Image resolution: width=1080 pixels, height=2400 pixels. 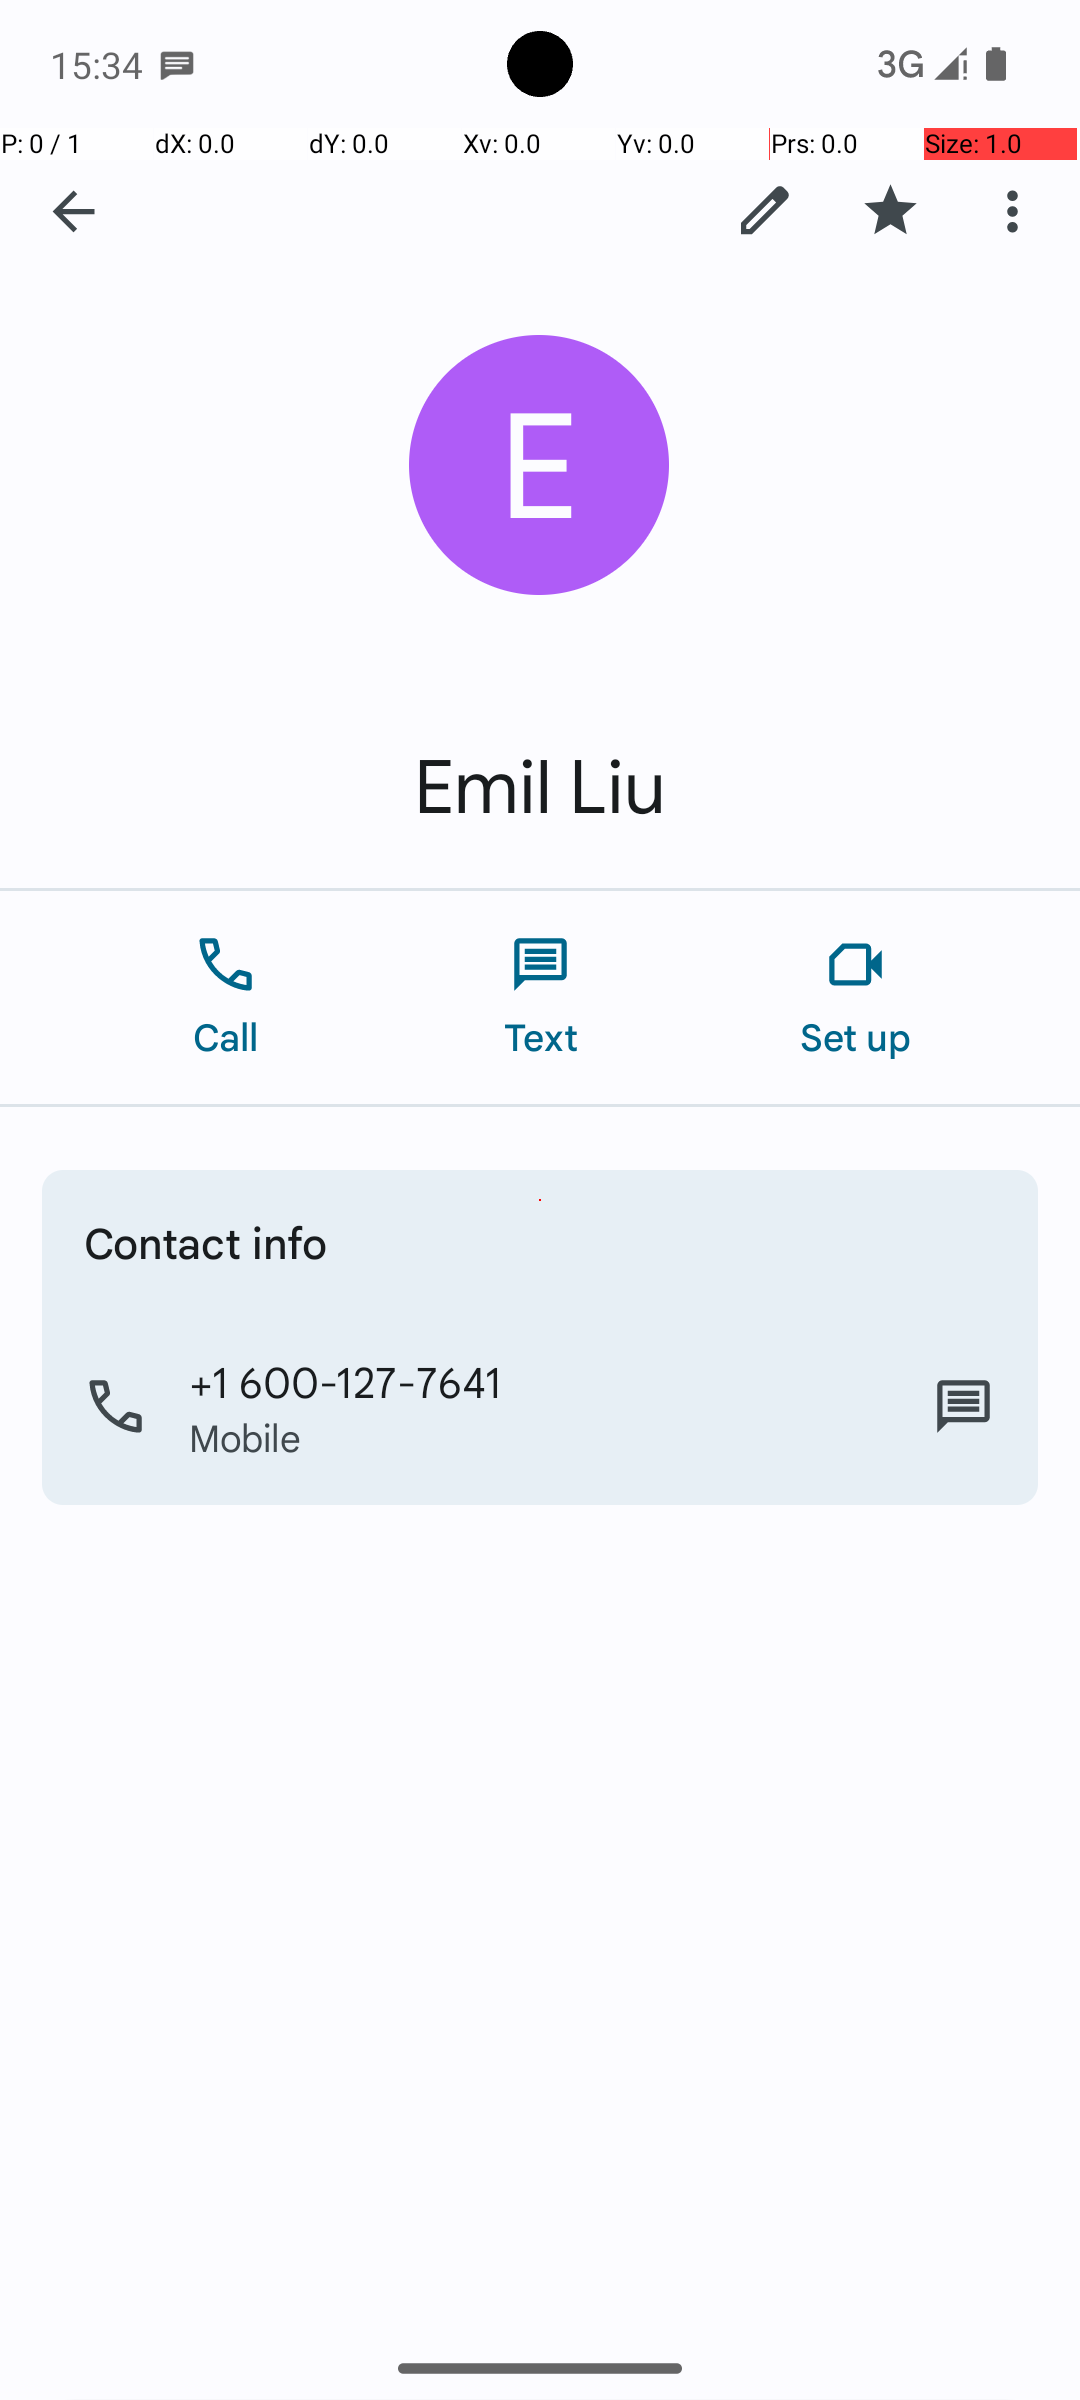 What do you see at coordinates (964, 1407) in the screenshot?
I see `Text Mobile +1 600-127-7641` at bounding box center [964, 1407].